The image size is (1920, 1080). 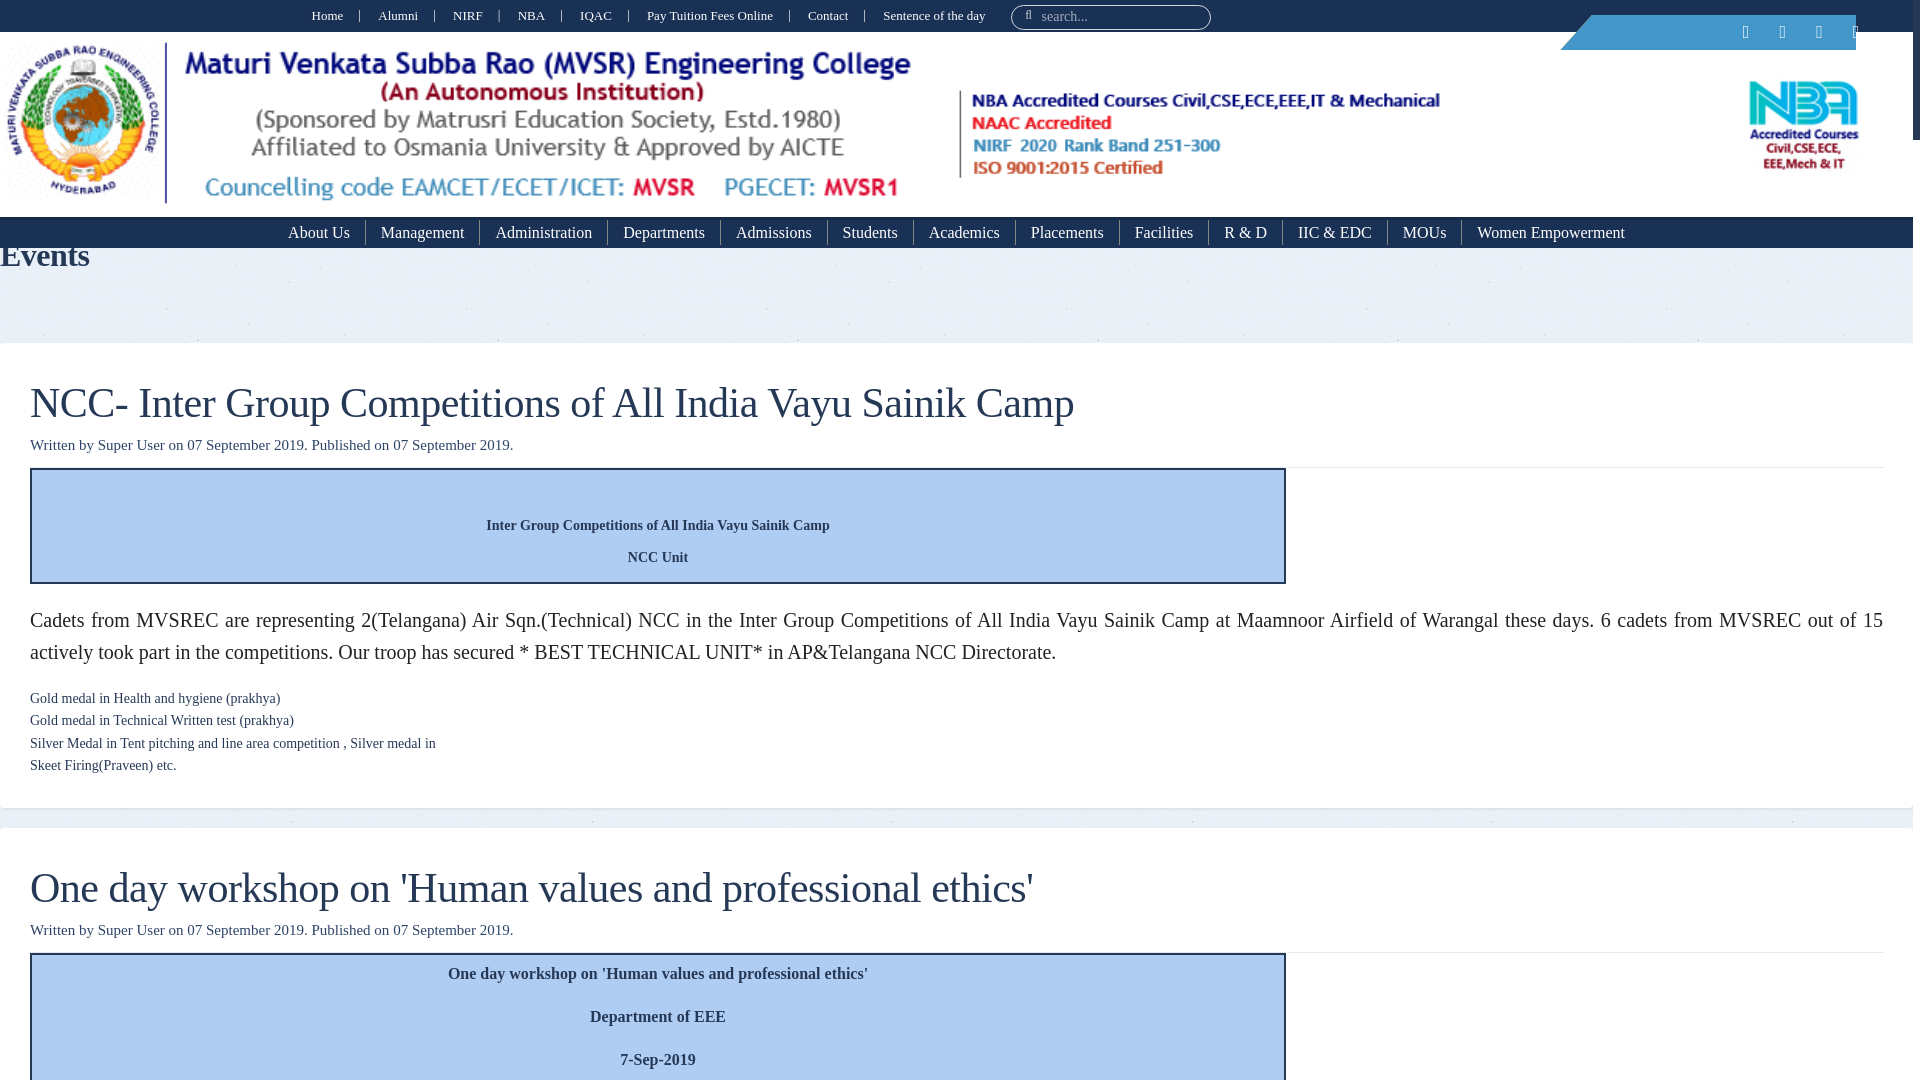 What do you see at coordinates (934, 16) in the screenshot?
I see `Sentence of the day` at bounding box center [934, 16].